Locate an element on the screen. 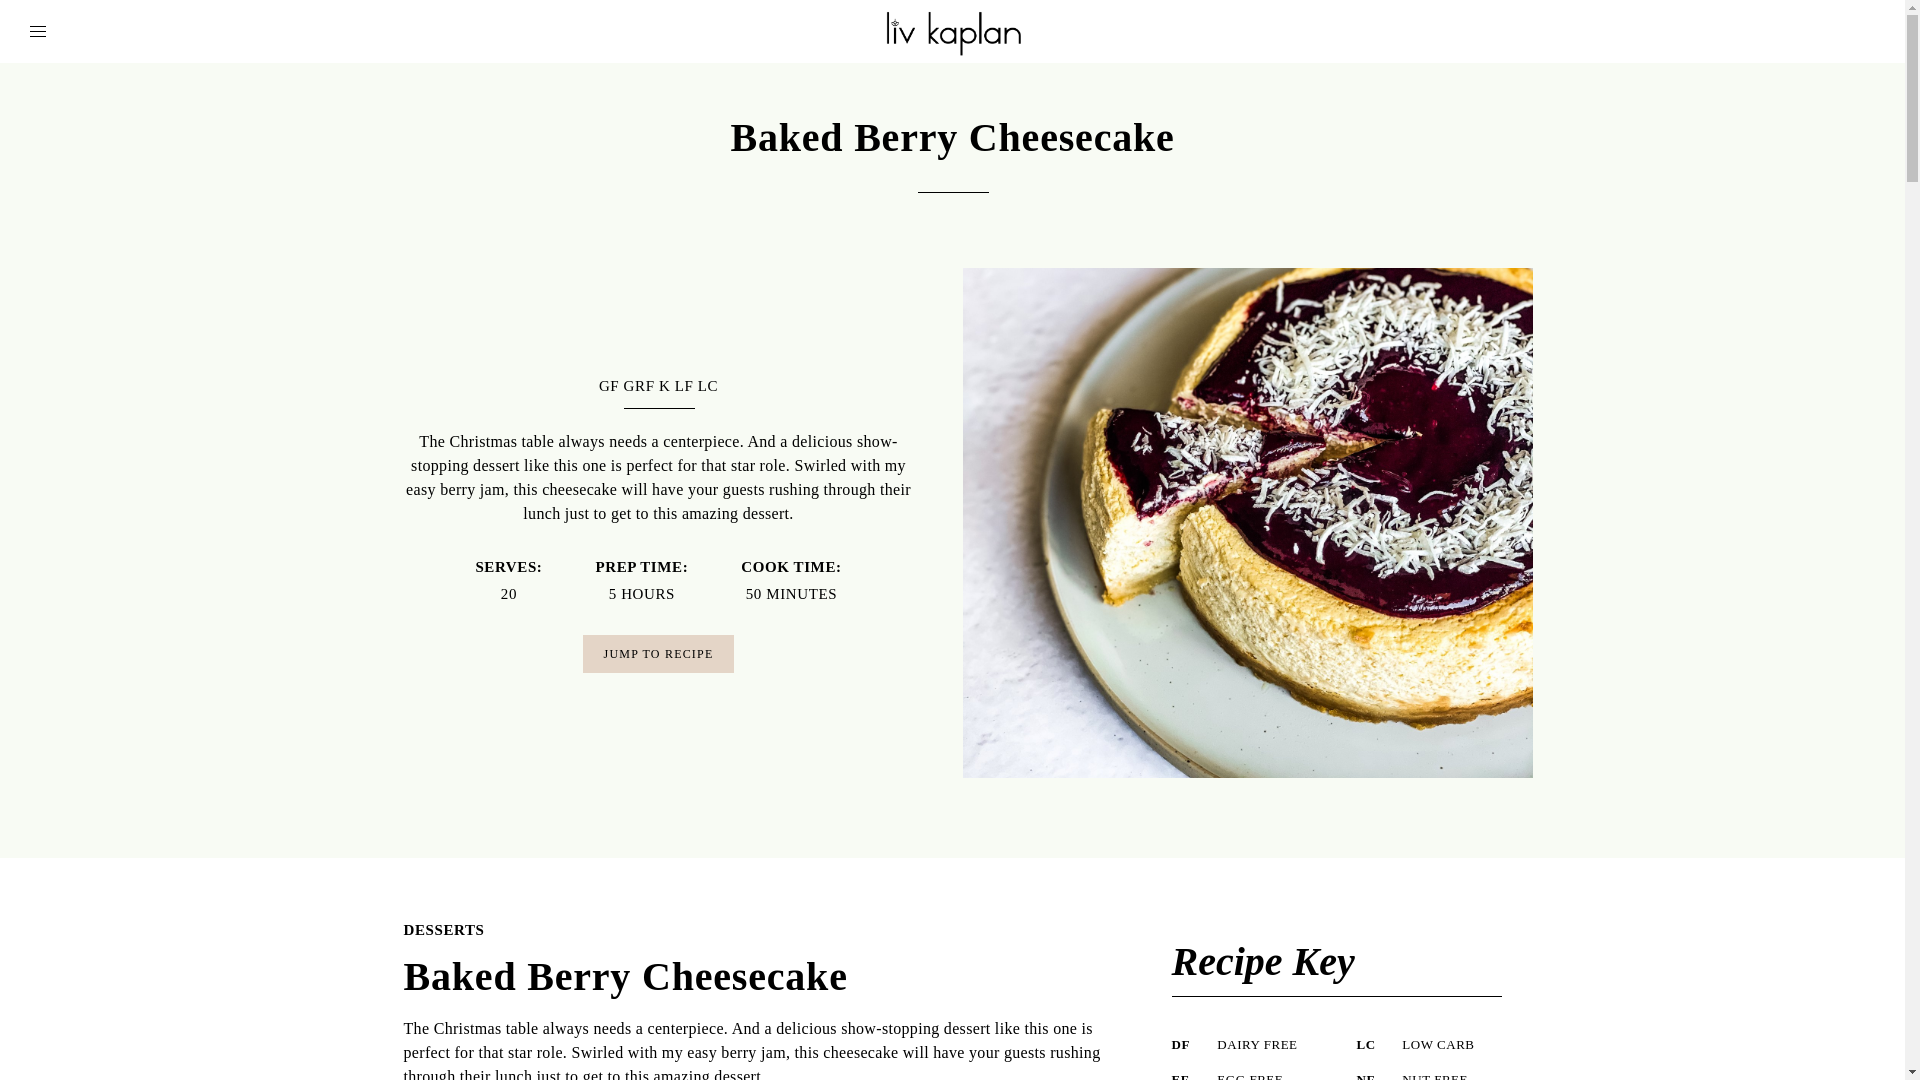  LF is located at coordinates (684, 386).